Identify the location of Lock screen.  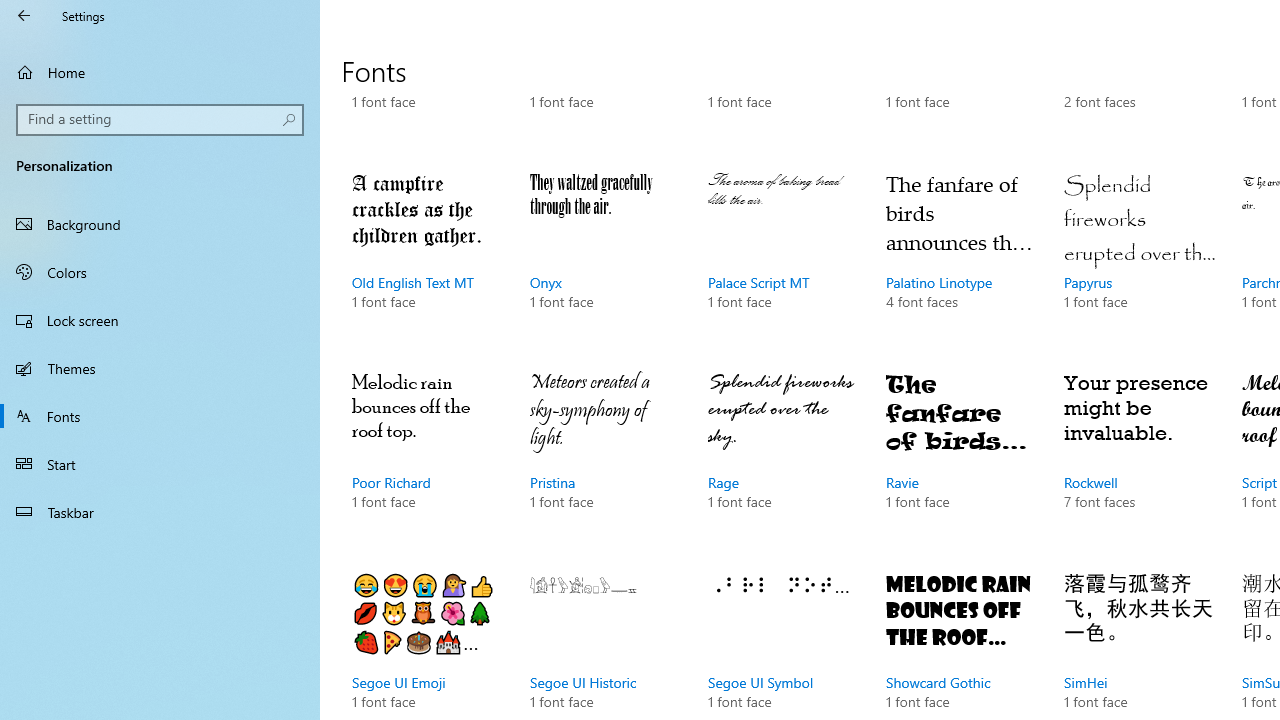
(160, 320).